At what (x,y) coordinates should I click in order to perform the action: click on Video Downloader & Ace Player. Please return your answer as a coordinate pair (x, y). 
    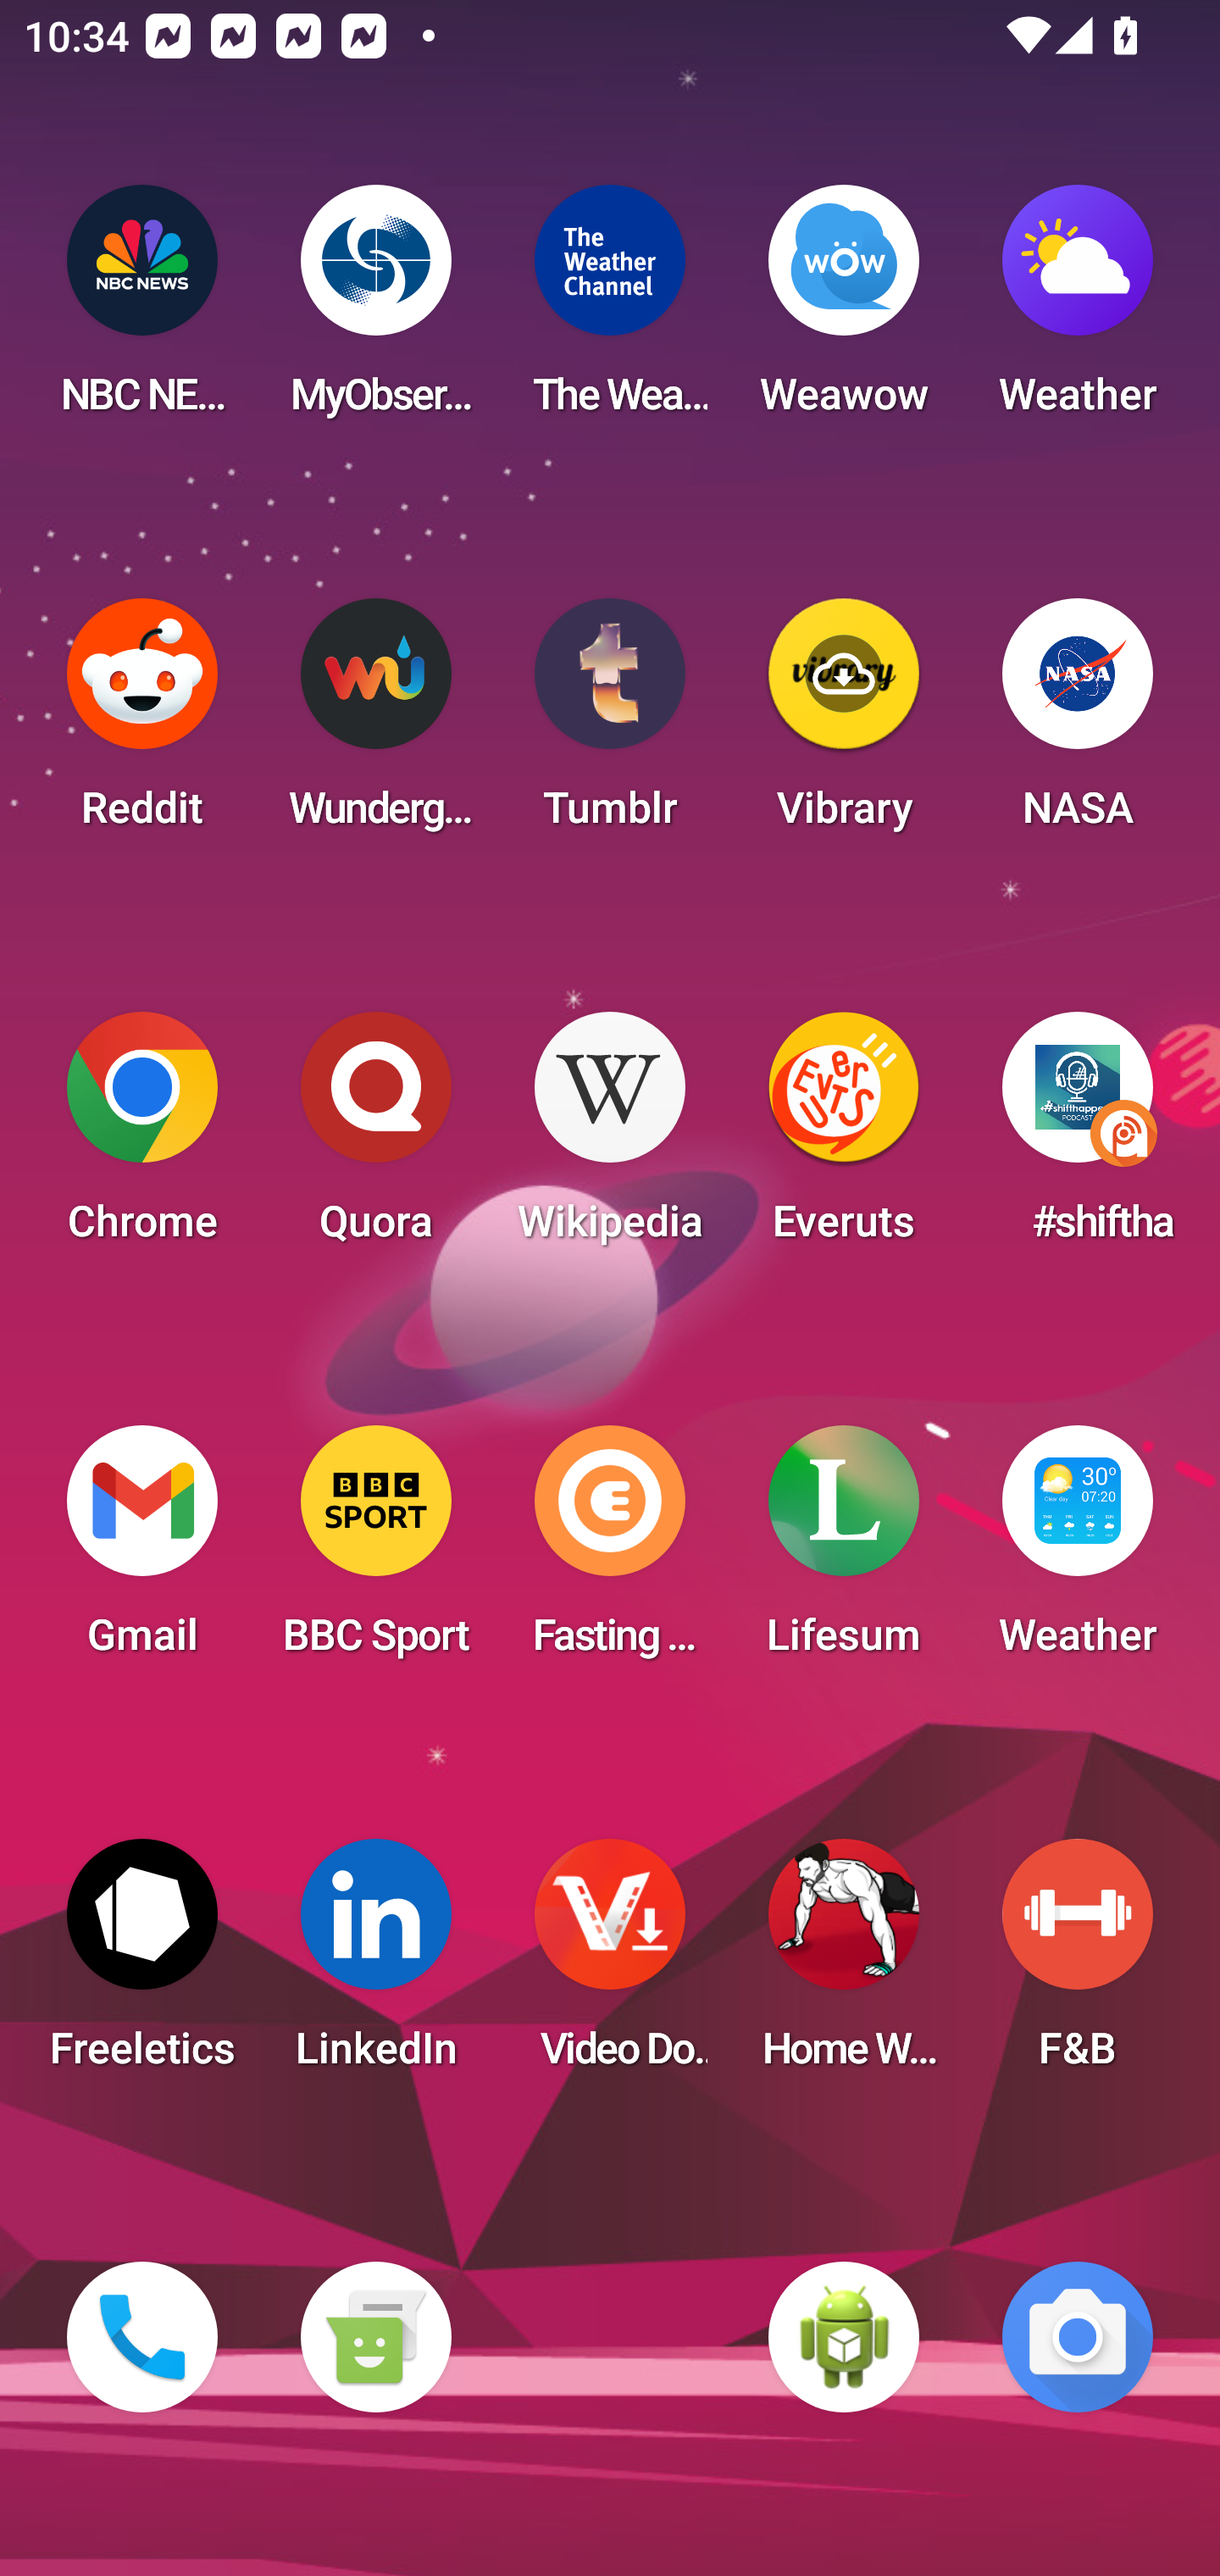
    Looking at the image, I should click on (610, 1964).